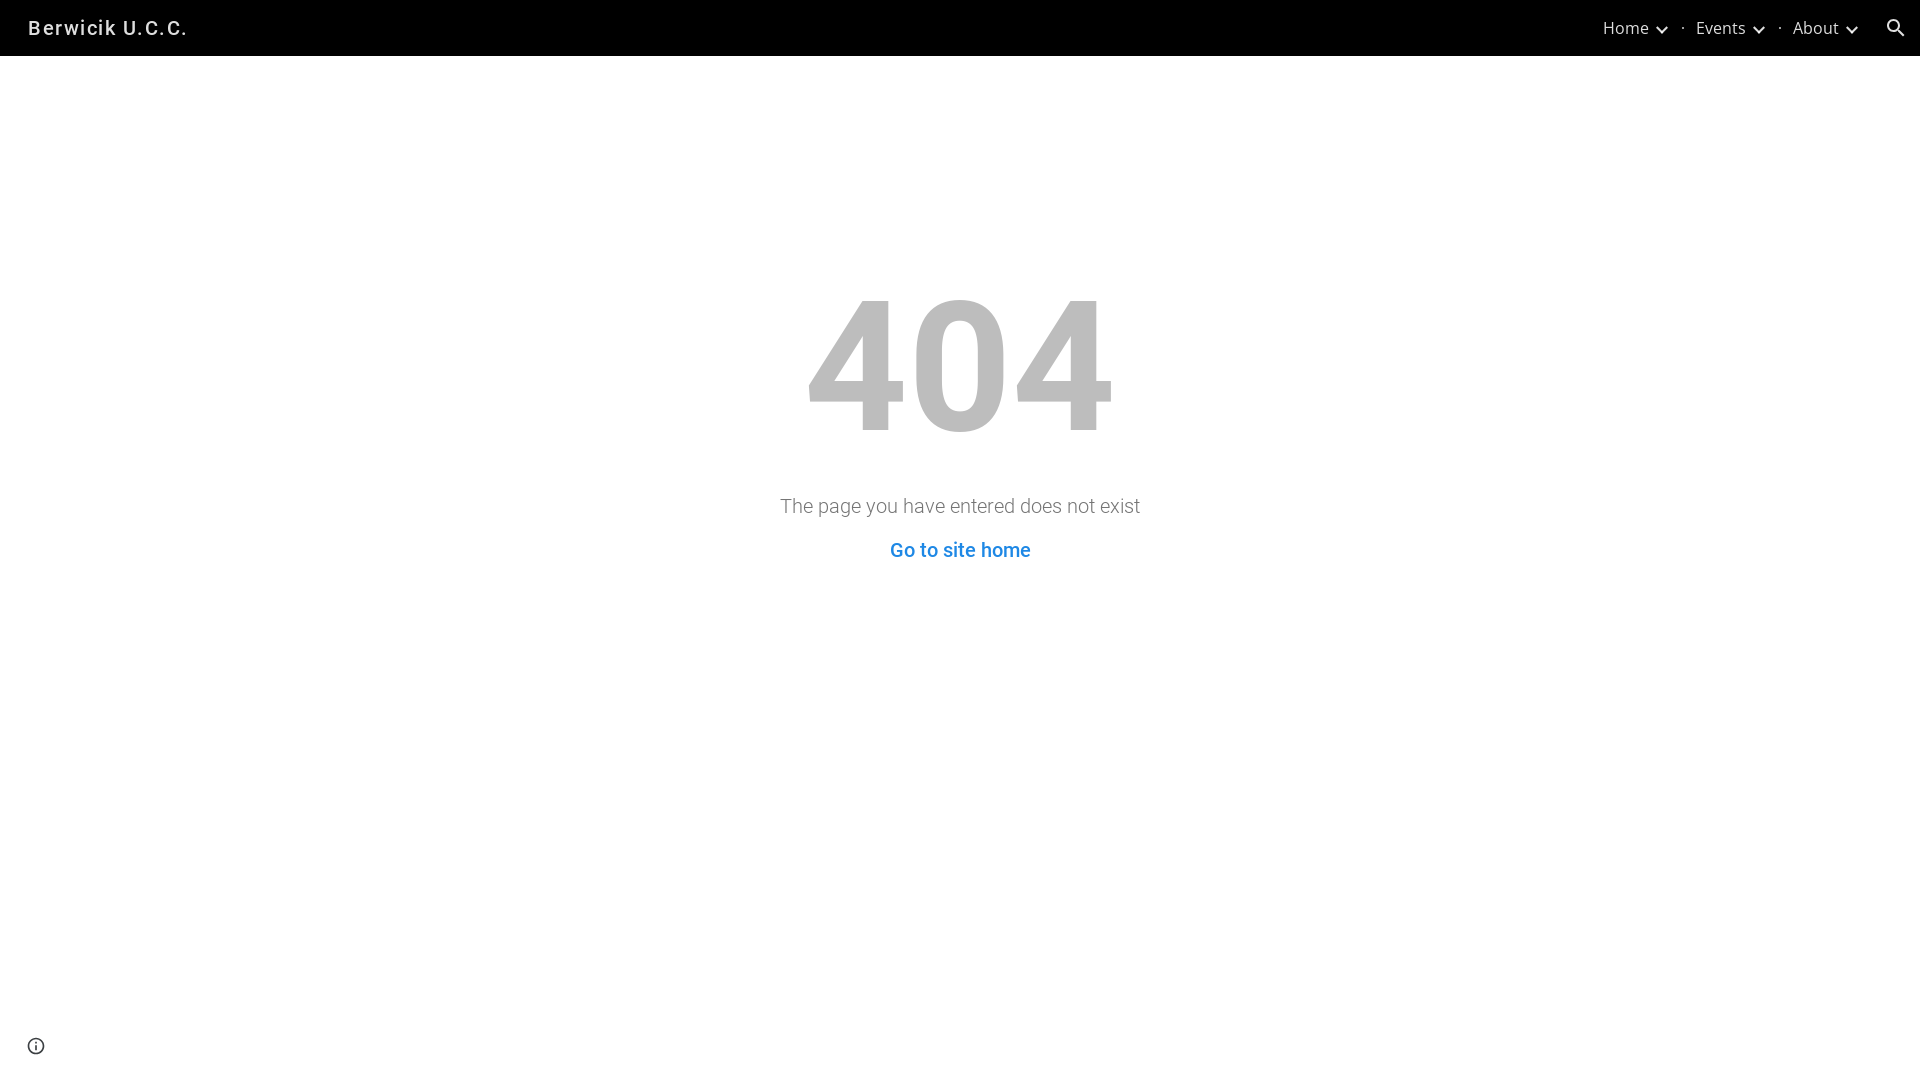 Image resolution: width=1920 pixels, height=1080 pixels. Describe the element at coordinates (1626, 28) in the screenshot. I see `Home` at that location.